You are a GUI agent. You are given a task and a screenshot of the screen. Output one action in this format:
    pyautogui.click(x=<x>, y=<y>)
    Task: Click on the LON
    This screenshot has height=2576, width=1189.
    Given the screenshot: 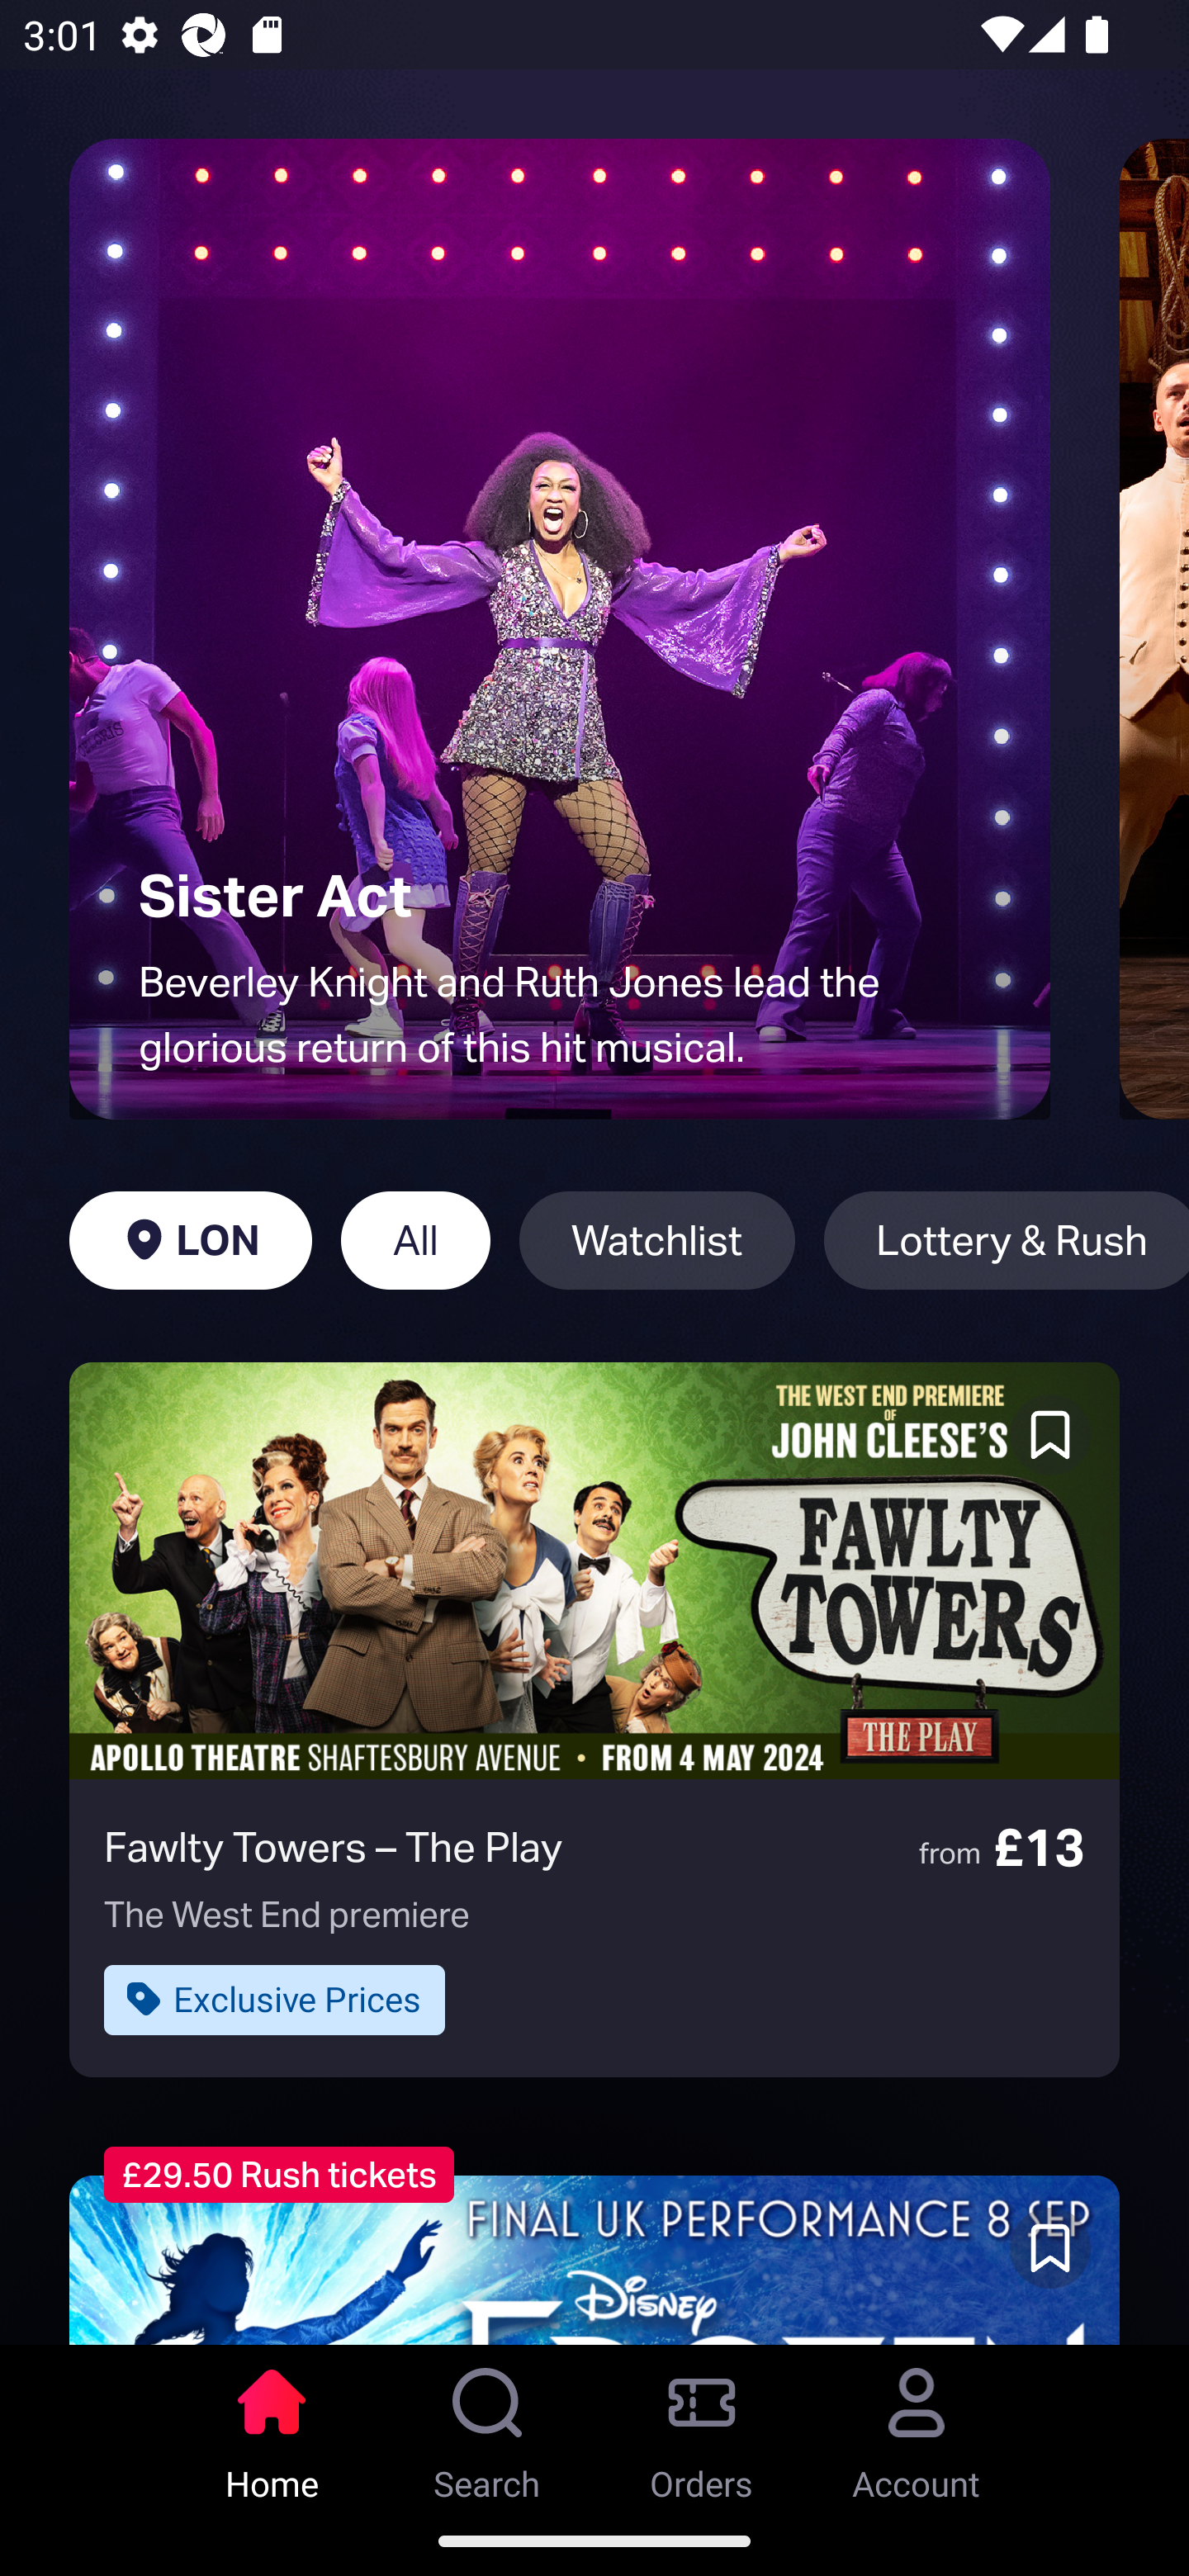 What is the action you would take?
    pyautogui.click(x=190, y=1240)
    